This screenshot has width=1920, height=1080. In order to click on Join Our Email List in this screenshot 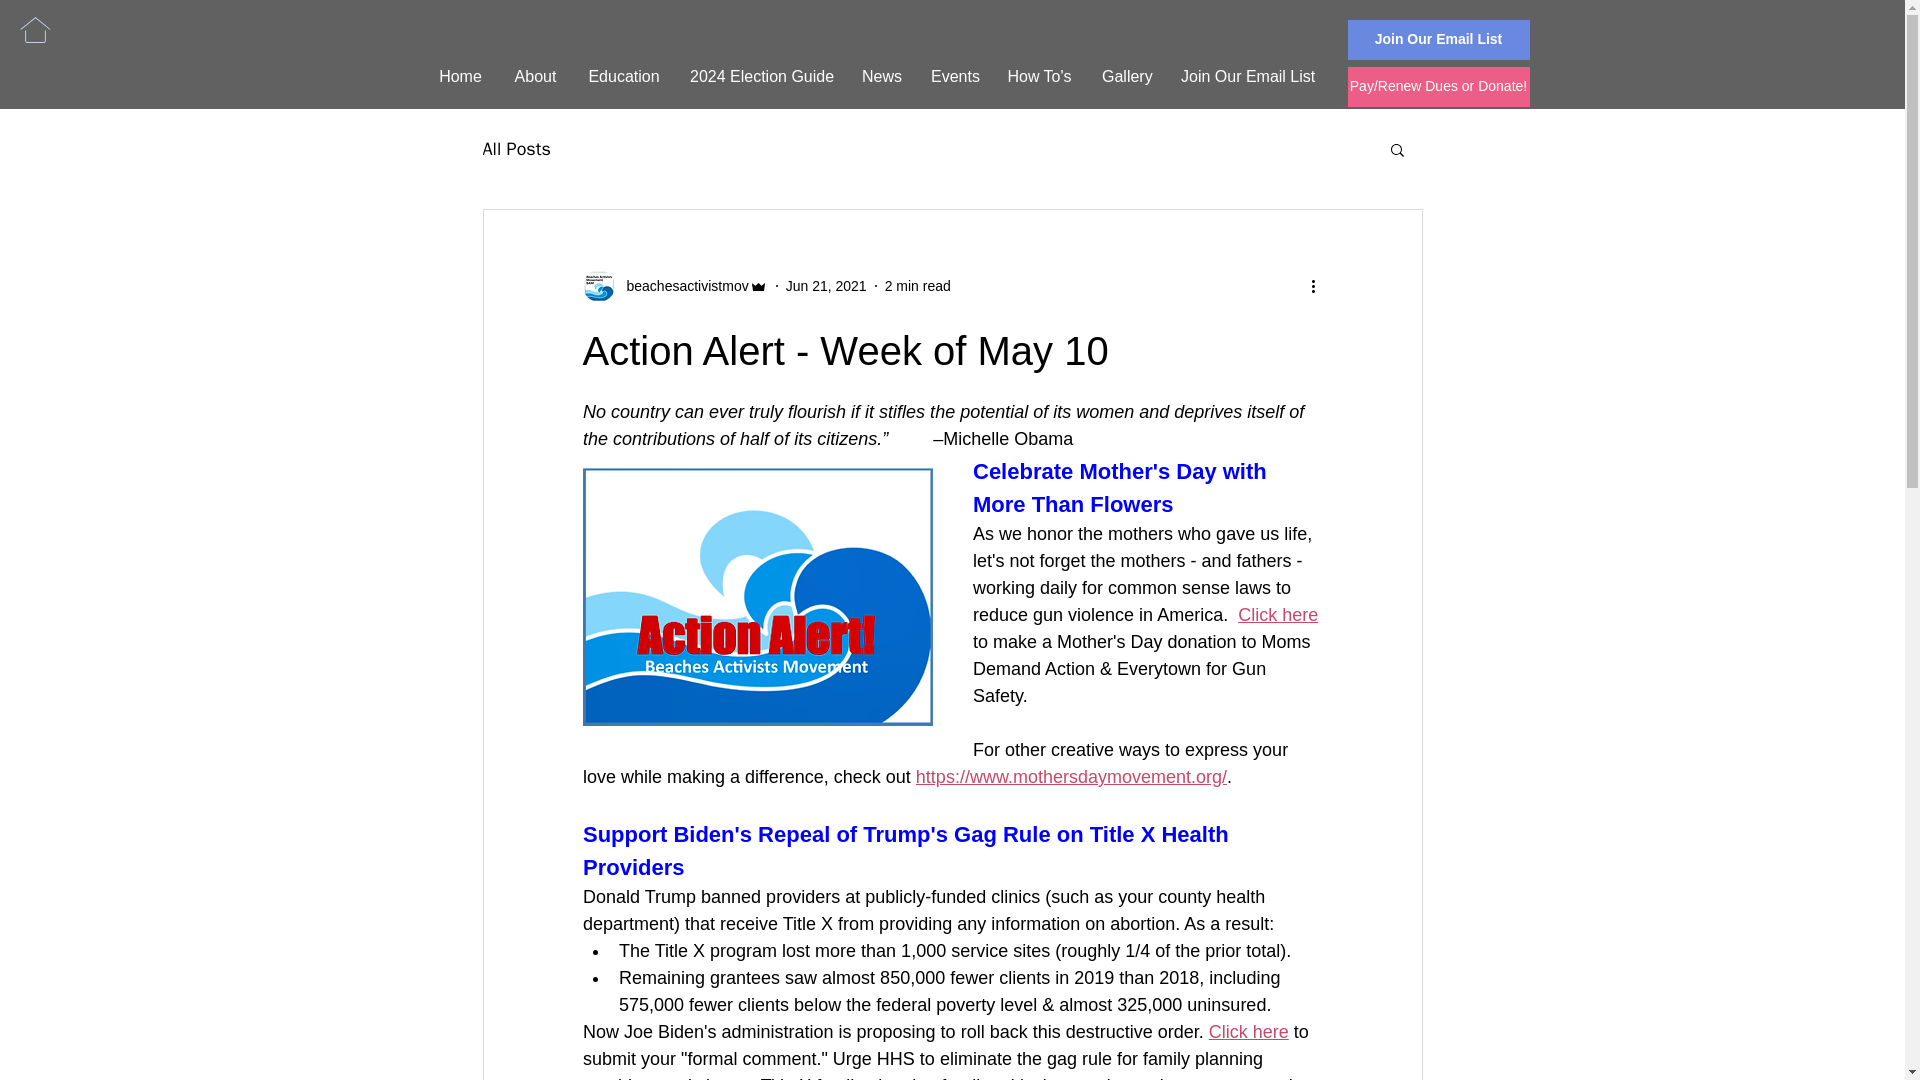, I will do `click(1246, 76)`.